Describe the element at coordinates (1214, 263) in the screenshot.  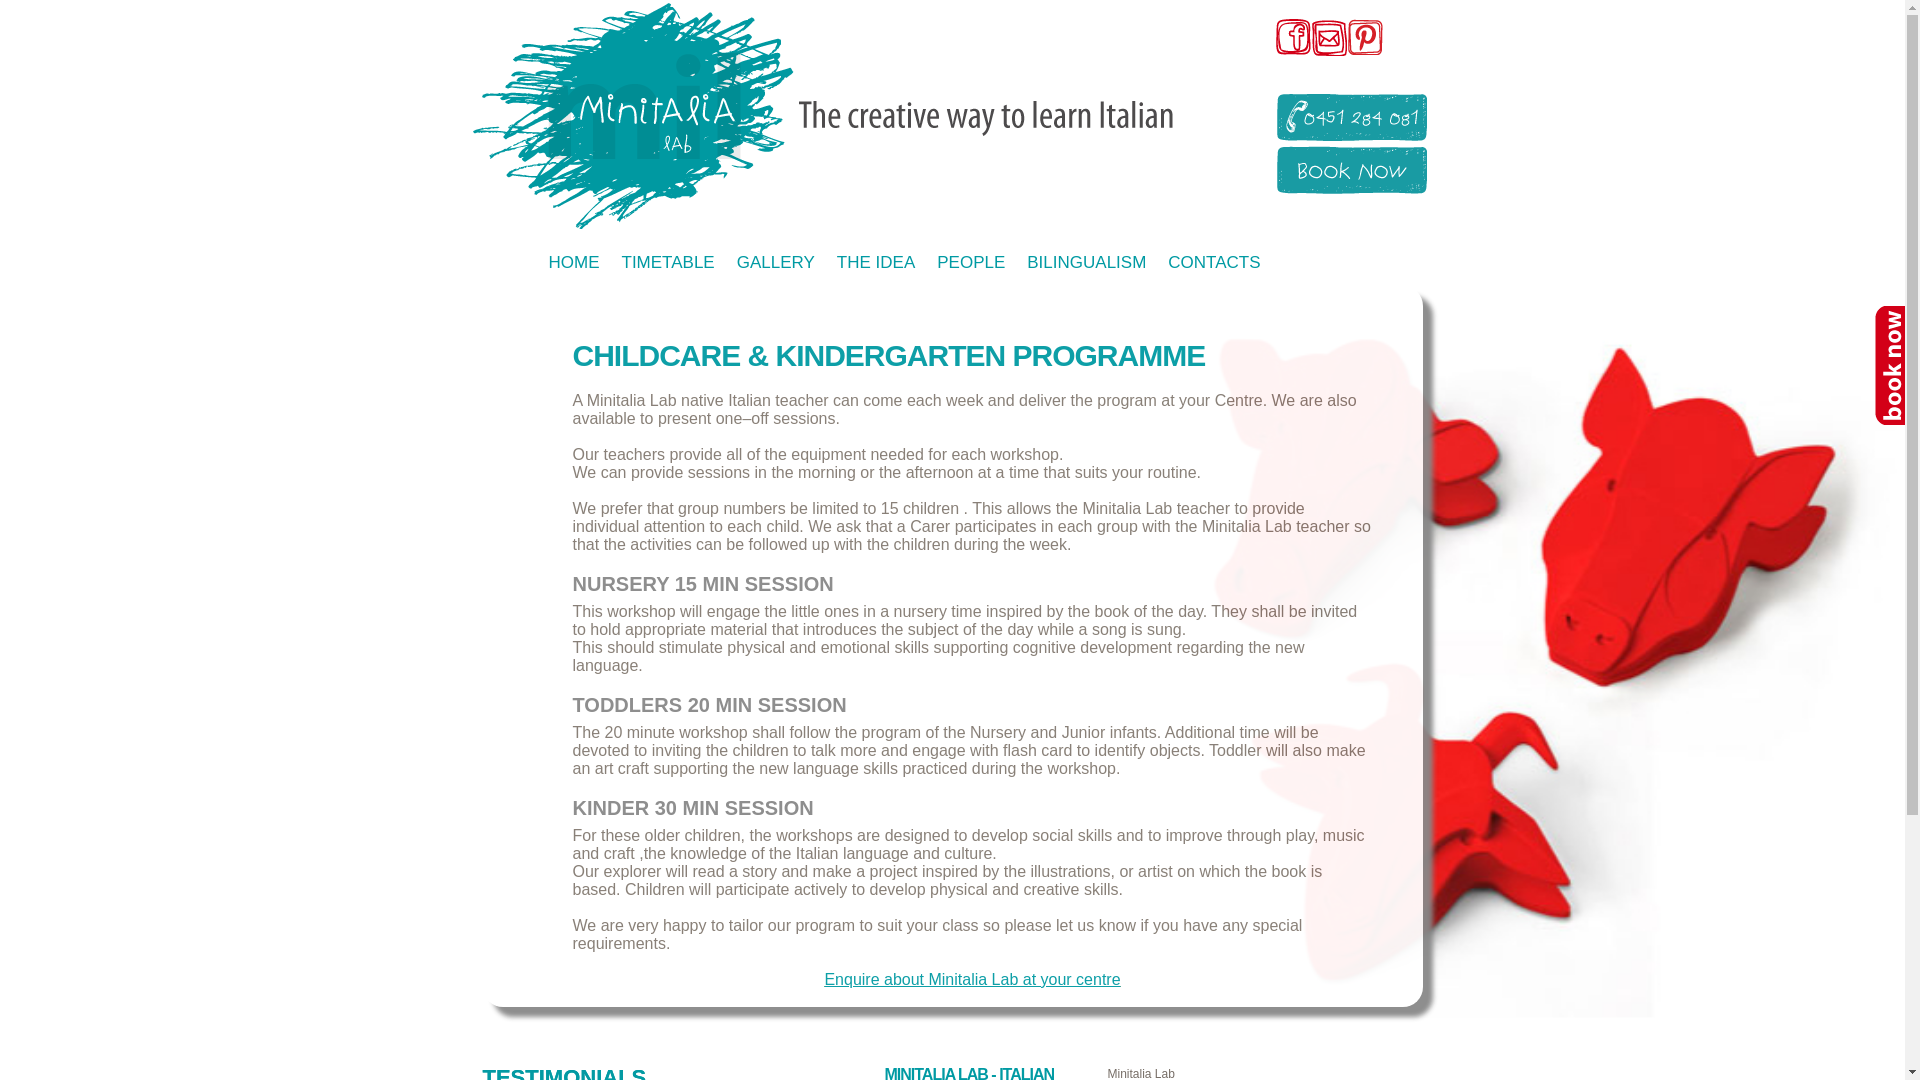
I see `CONTACTS` at that location.